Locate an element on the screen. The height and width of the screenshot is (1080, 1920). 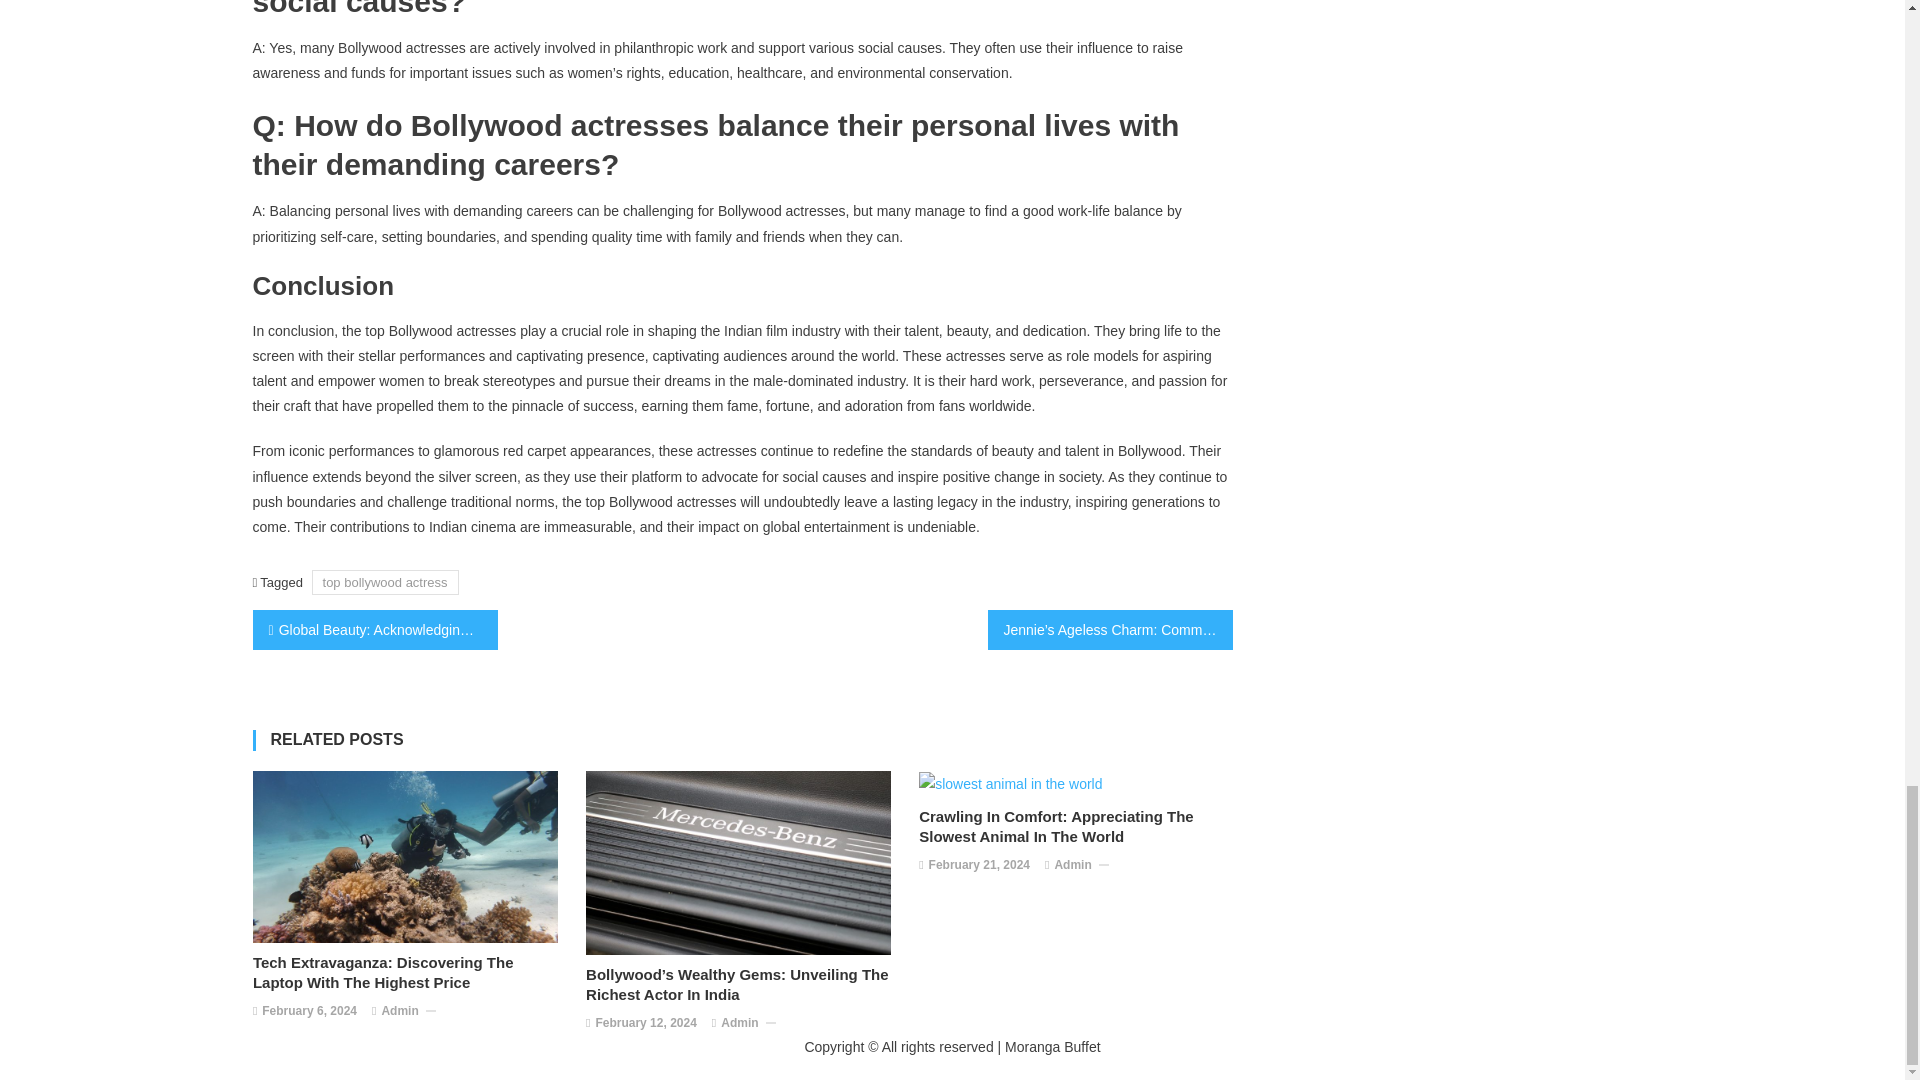
Admin is located at coordinates (1072, 866).